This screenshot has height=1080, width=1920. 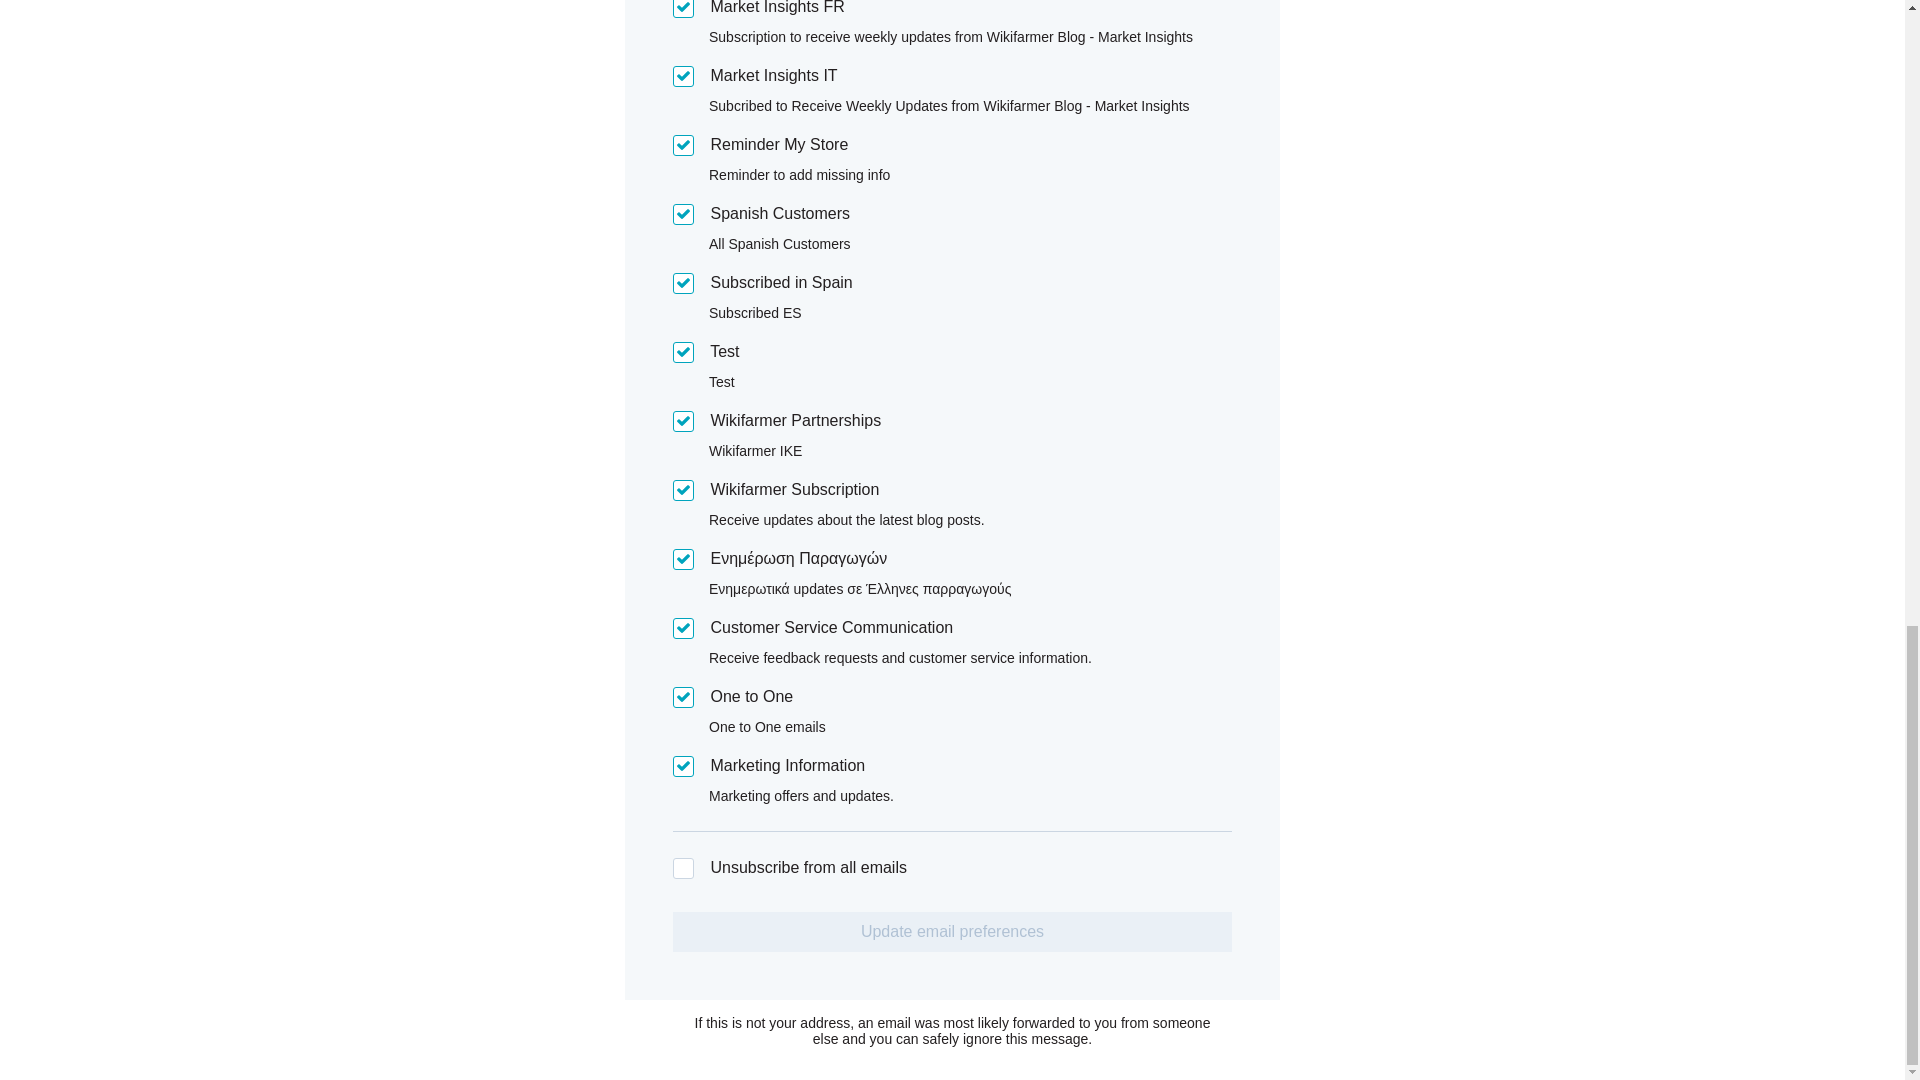 What do you see at coordinates (683, 766) in the screenshot?
I see `on` at bounding box center [683, 766].